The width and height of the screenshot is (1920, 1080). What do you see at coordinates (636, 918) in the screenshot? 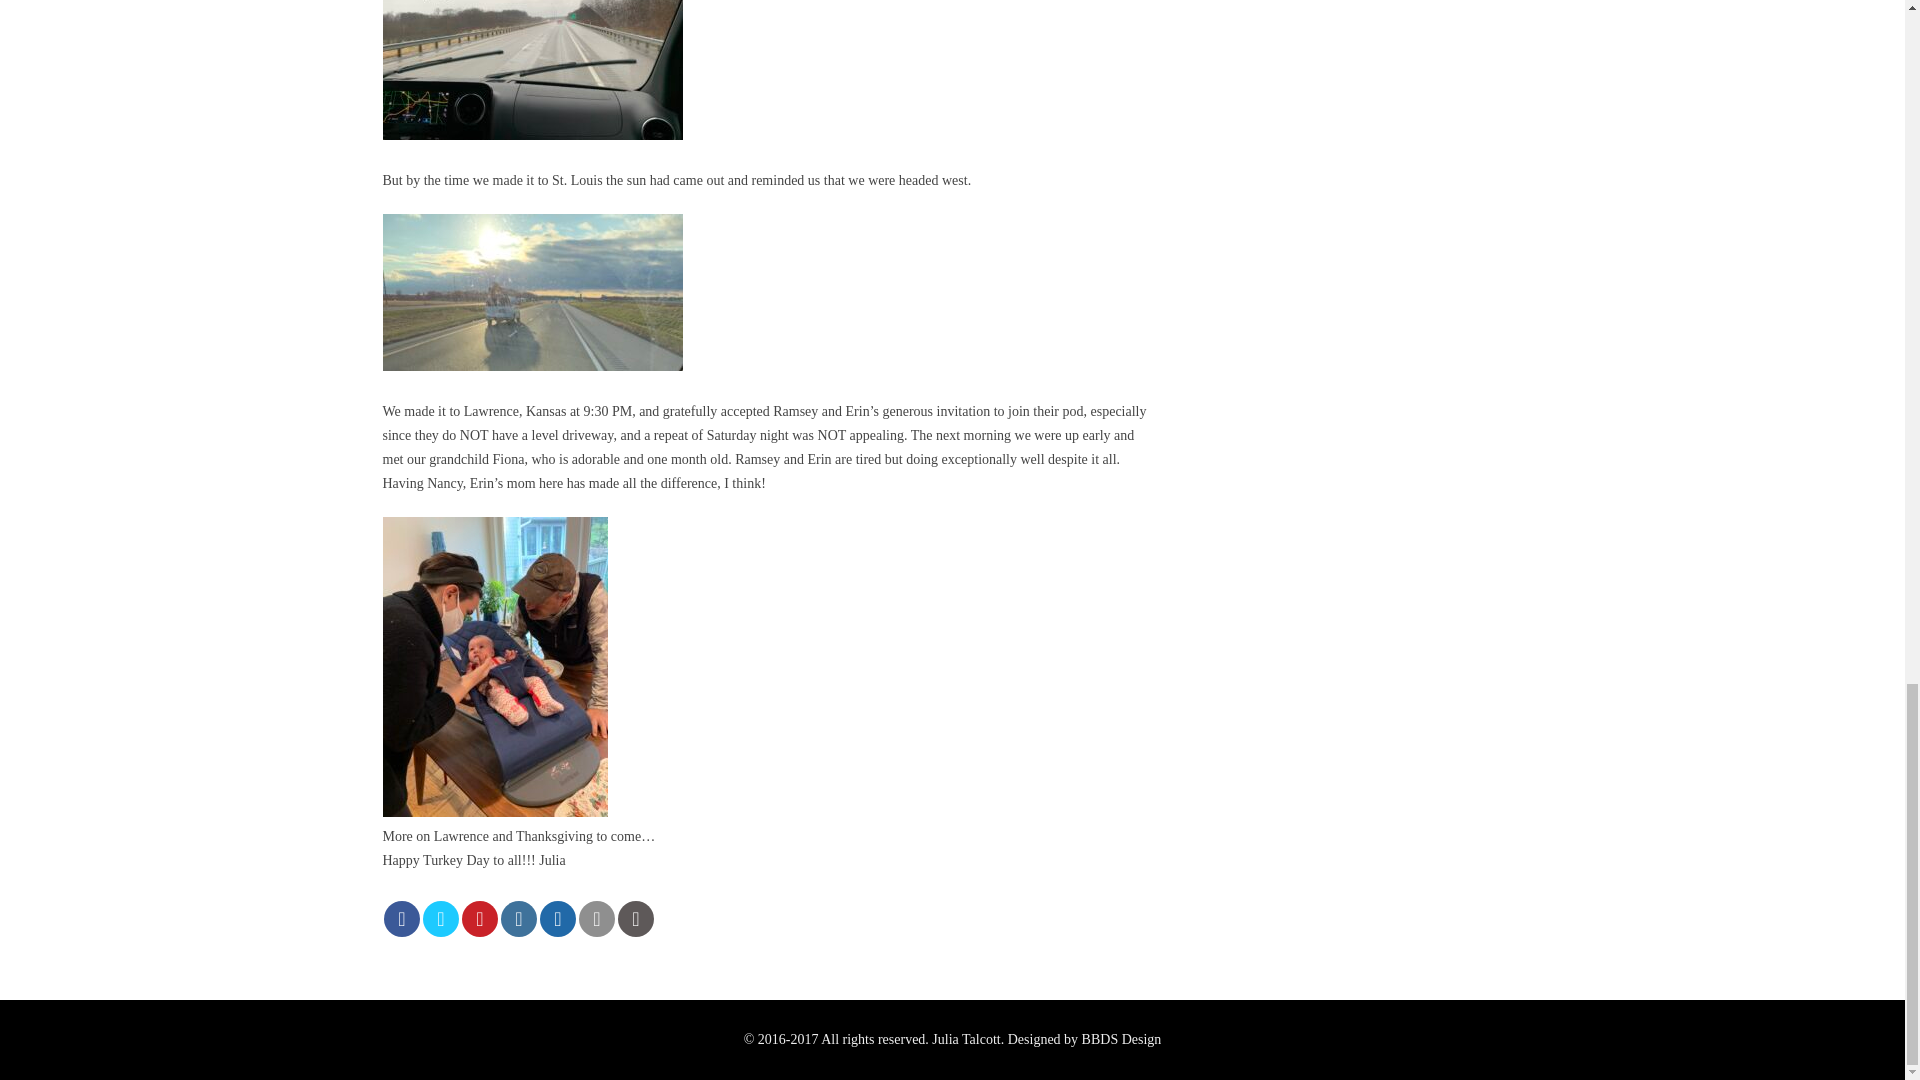
I see `Print` at bounding box center [636, 918].